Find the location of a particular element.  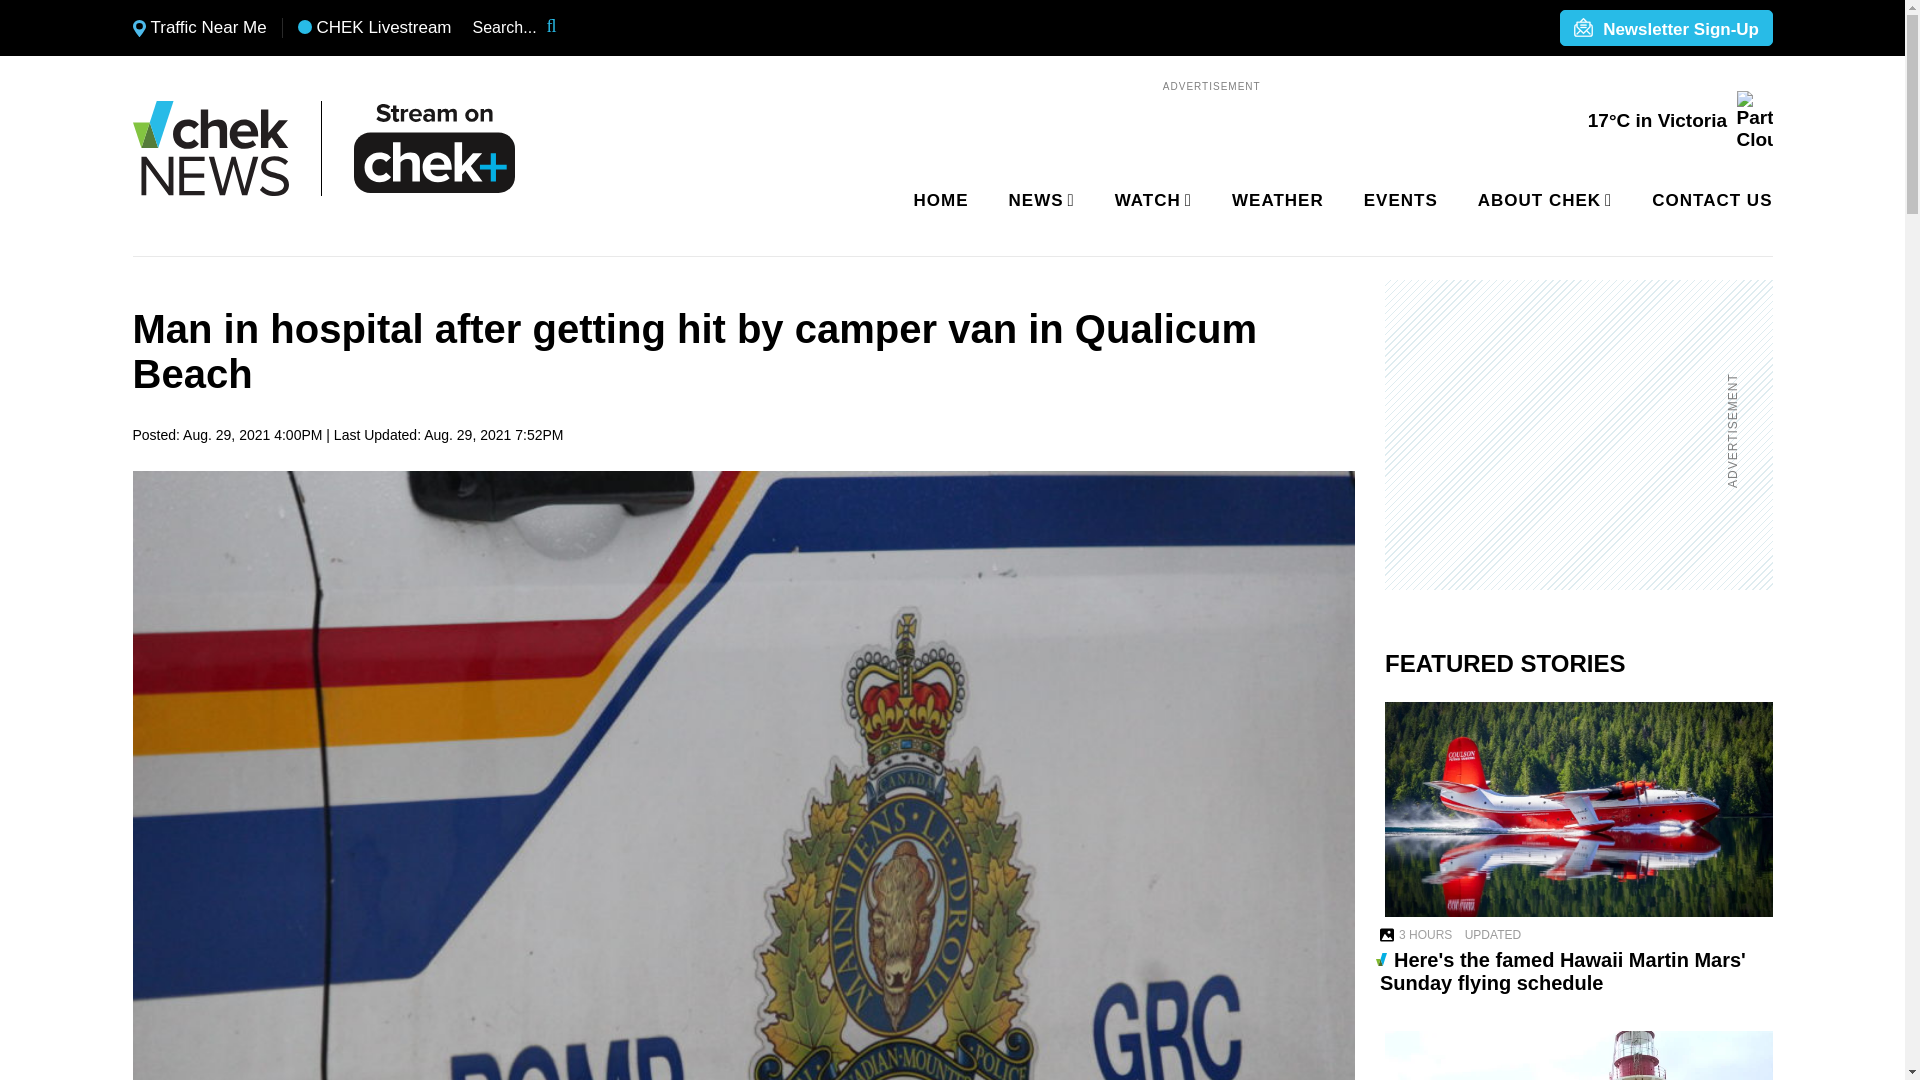

Search is located at coordinates (564, 28).